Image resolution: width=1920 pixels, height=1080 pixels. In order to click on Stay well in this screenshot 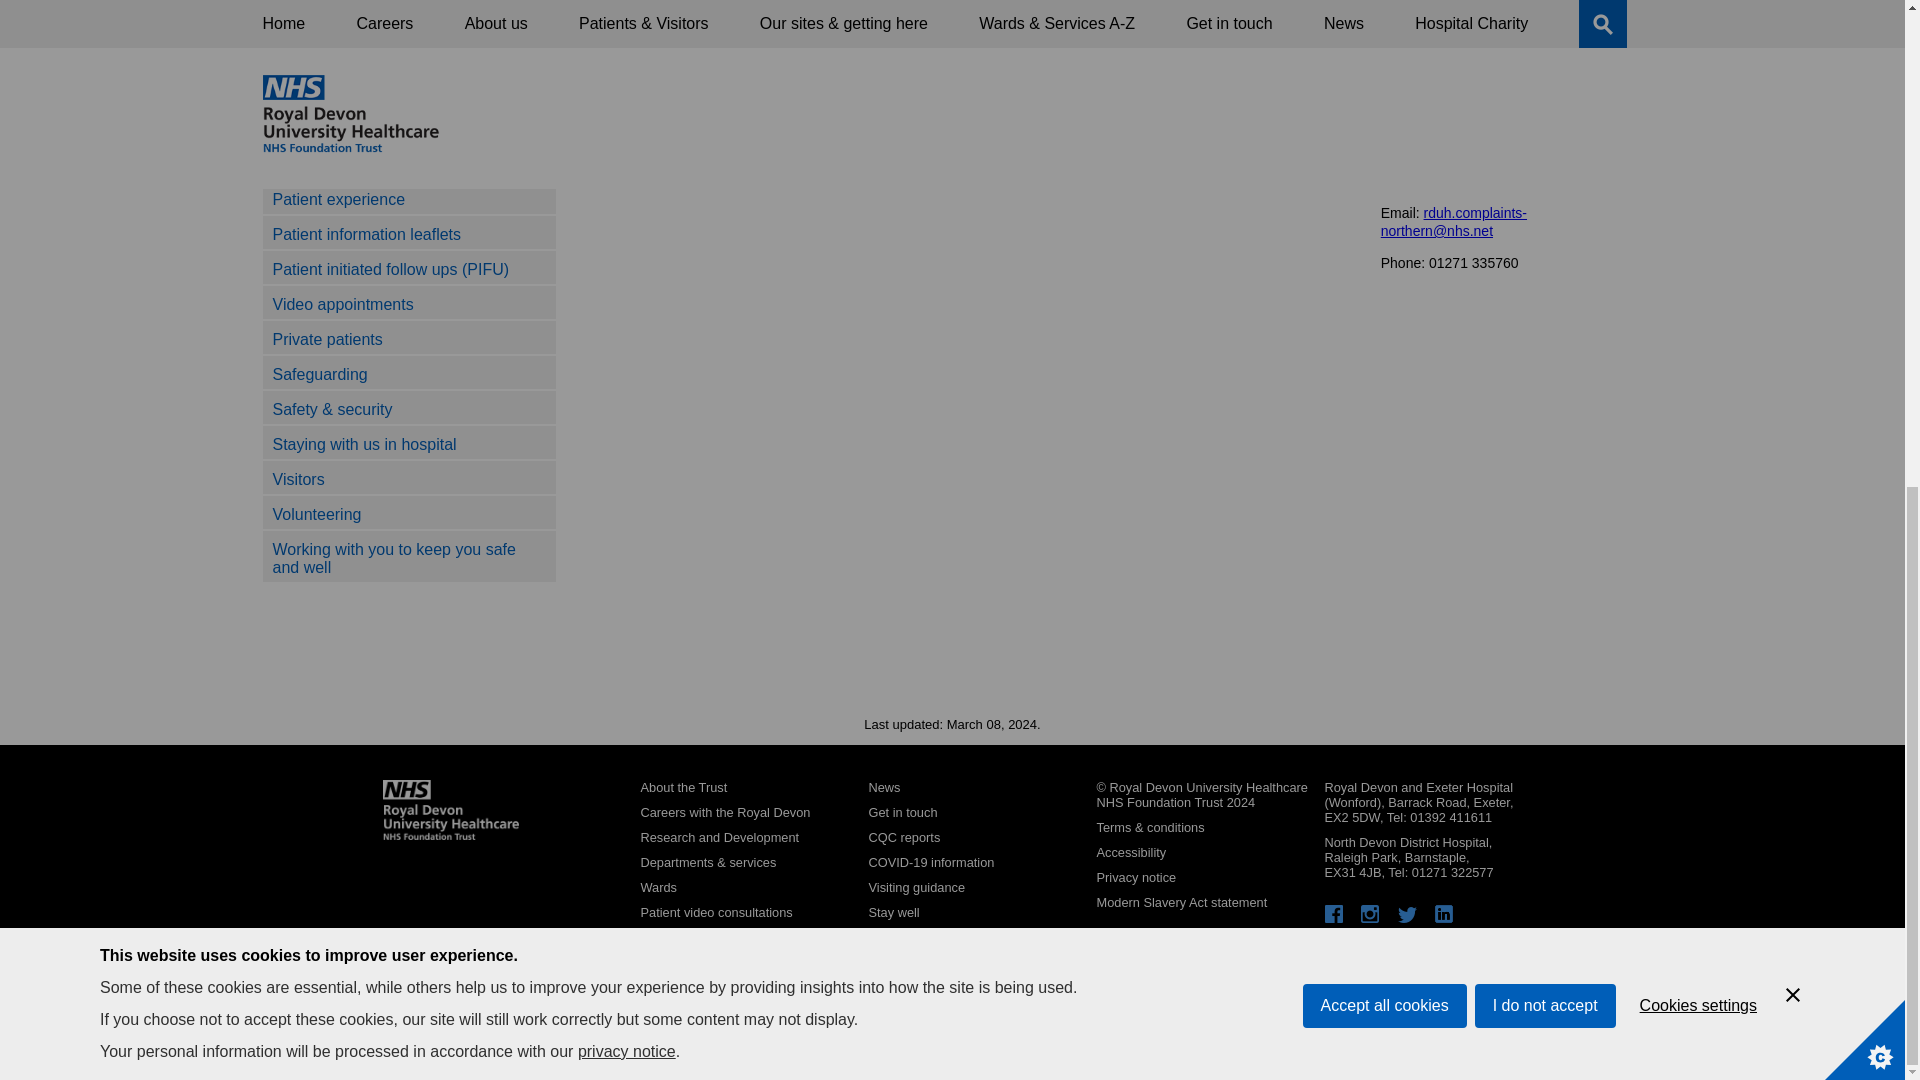, I will do `click(893, 912)`.